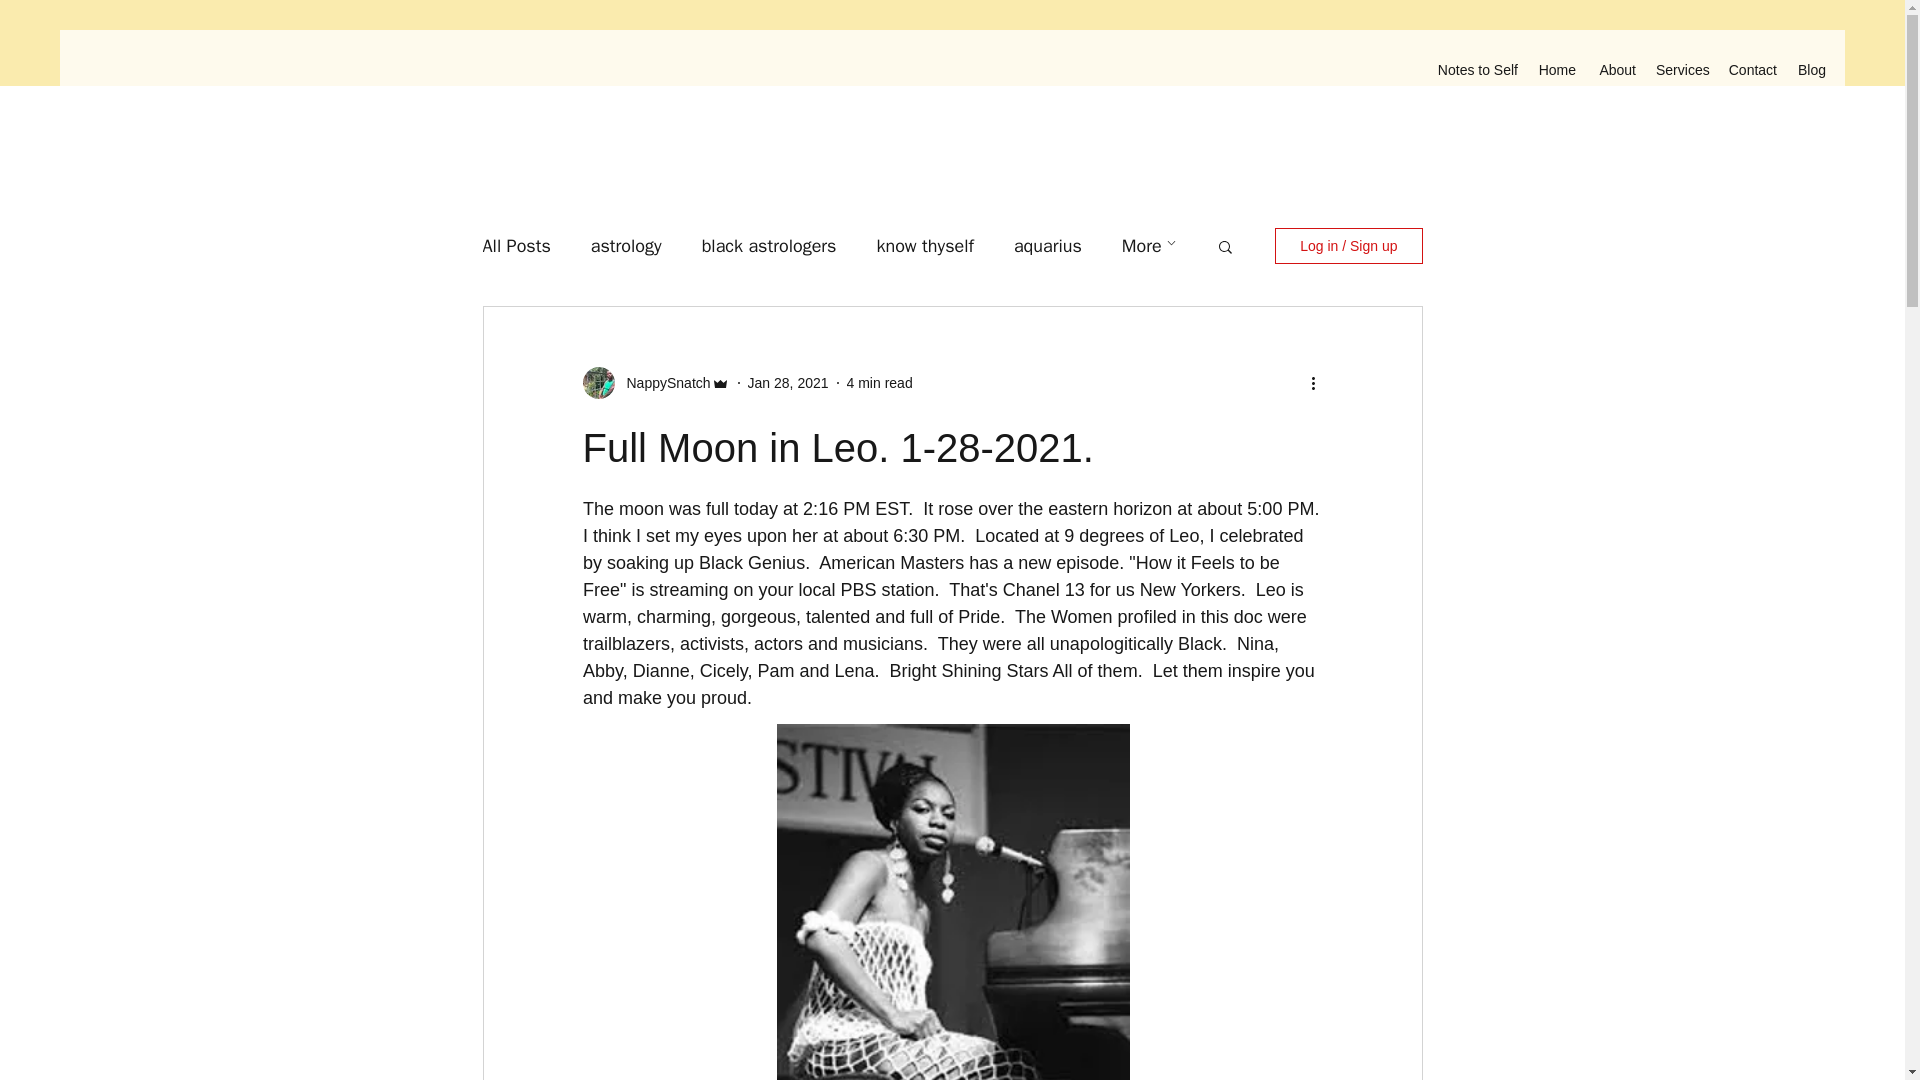  I want to click on About, so click(1615, 70).